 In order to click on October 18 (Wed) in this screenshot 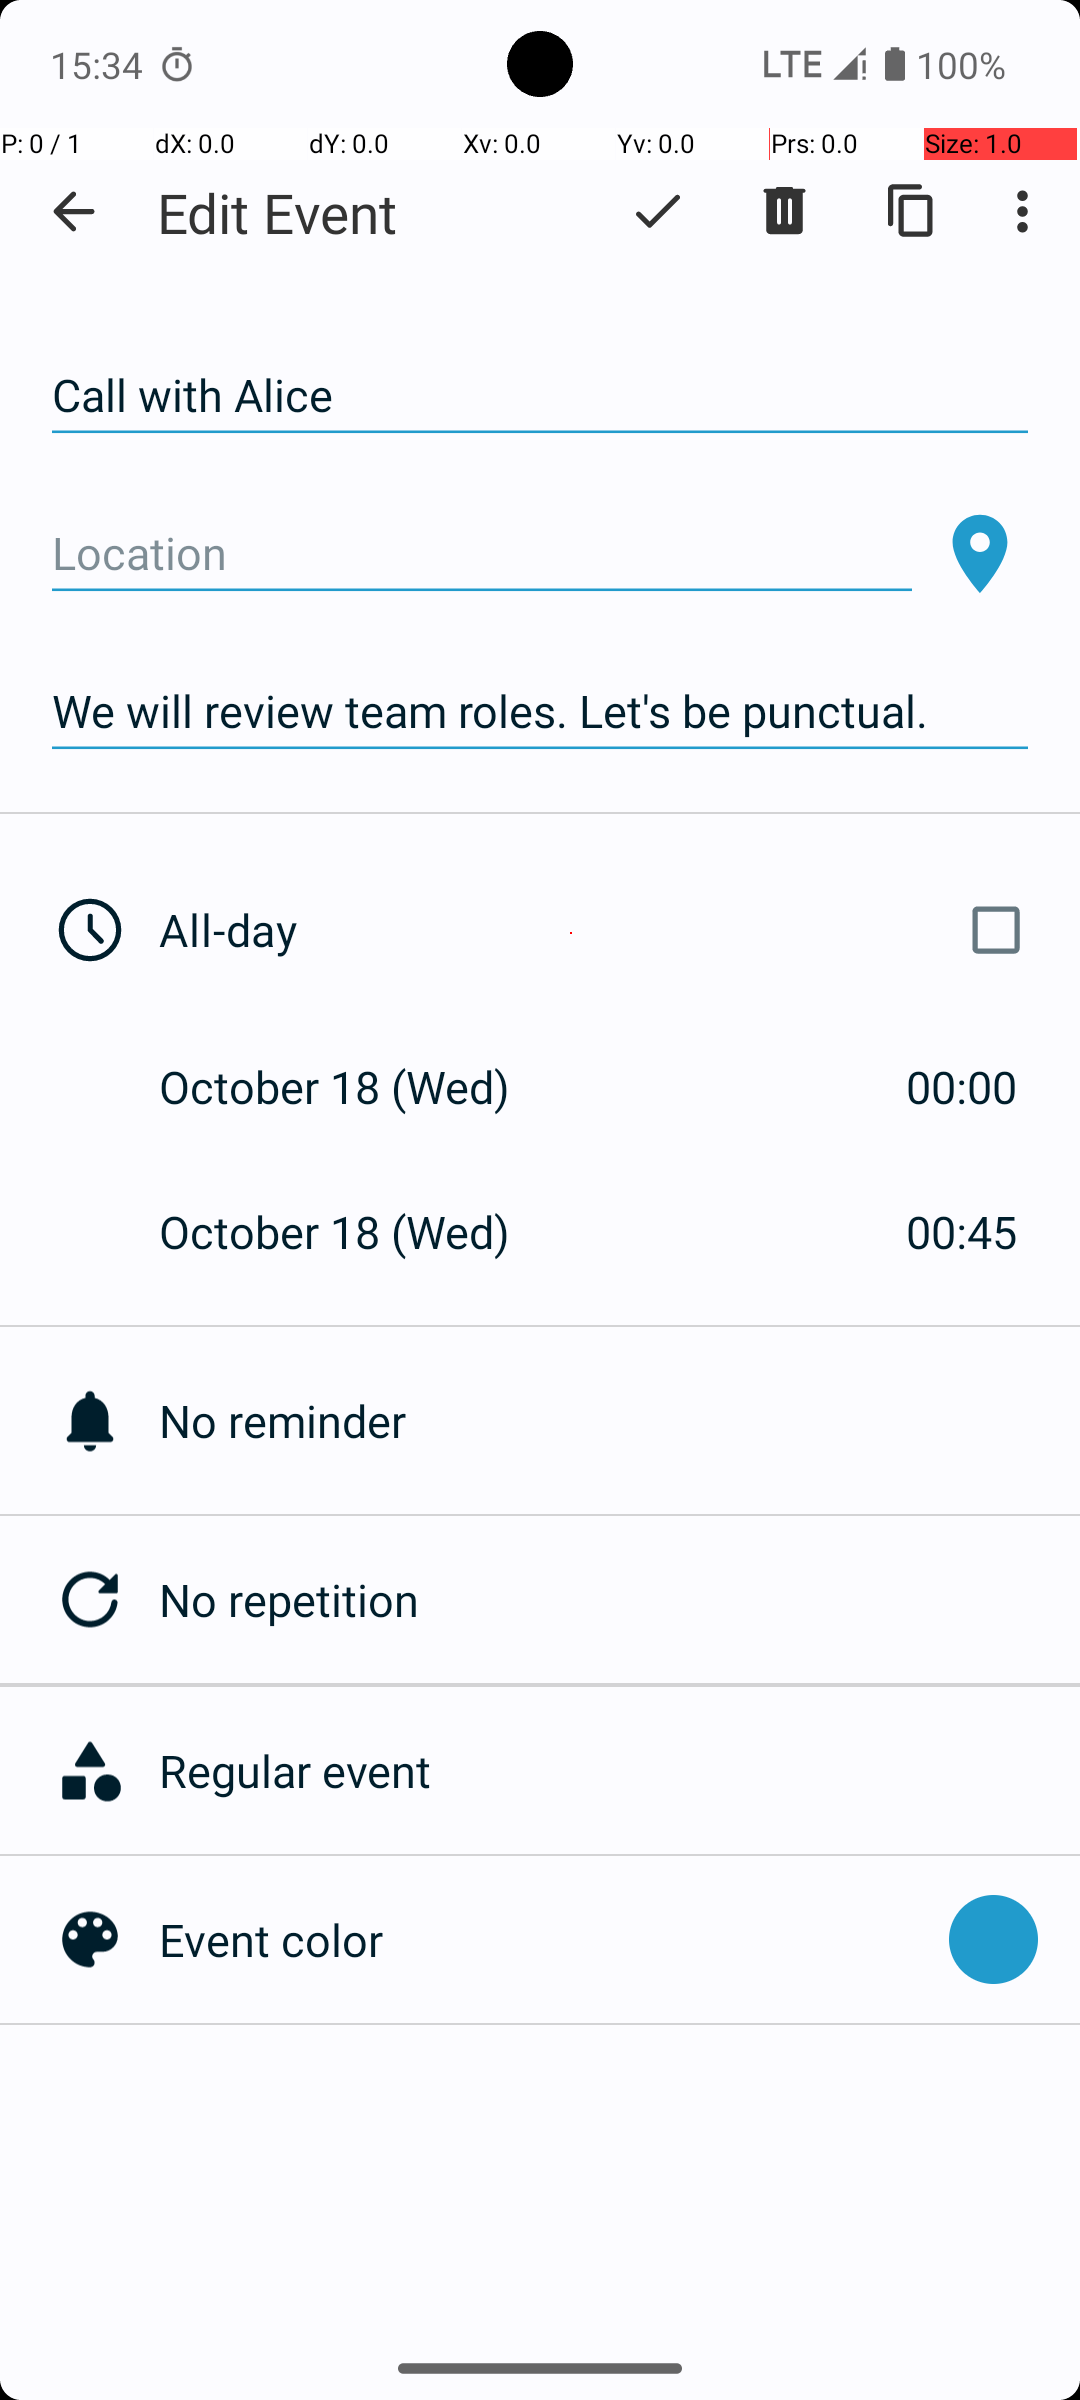, I will do `click(356, 1086)`.